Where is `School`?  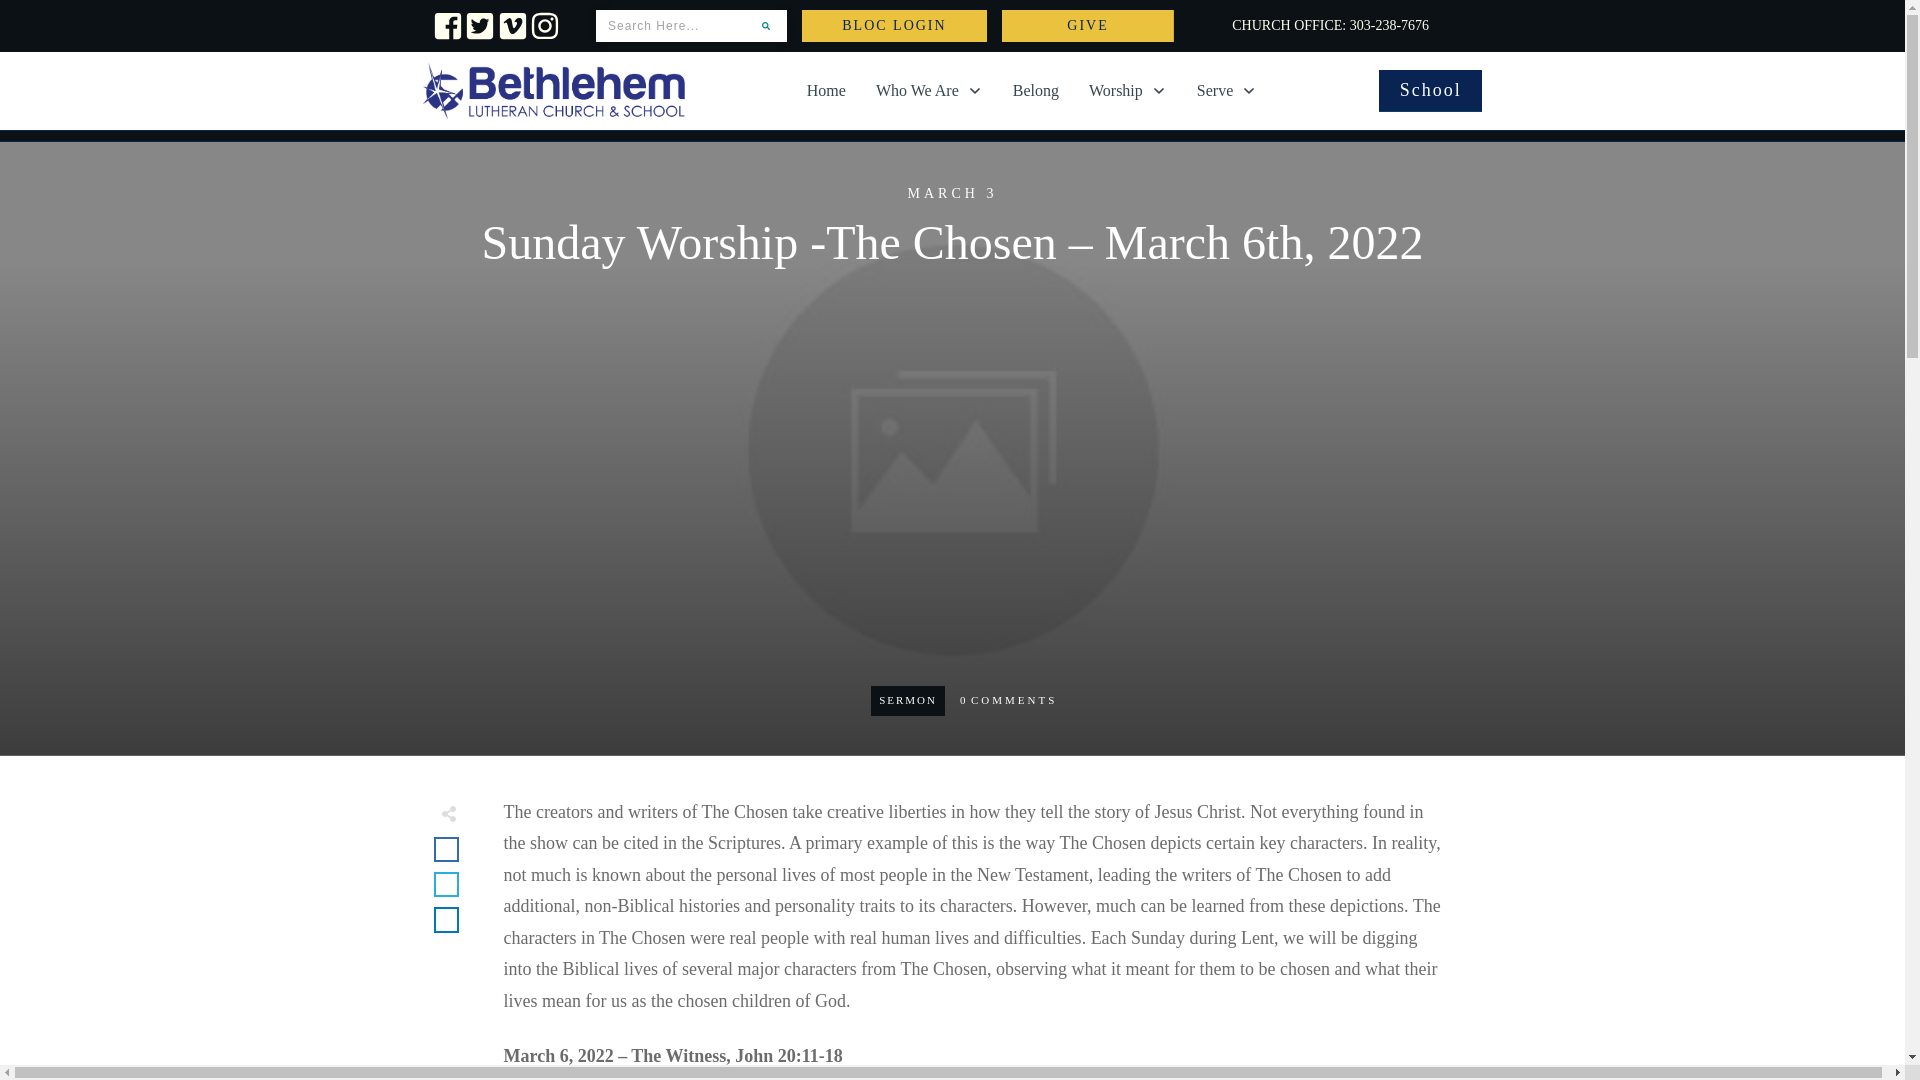 School is located at coordinates (1430, 91).